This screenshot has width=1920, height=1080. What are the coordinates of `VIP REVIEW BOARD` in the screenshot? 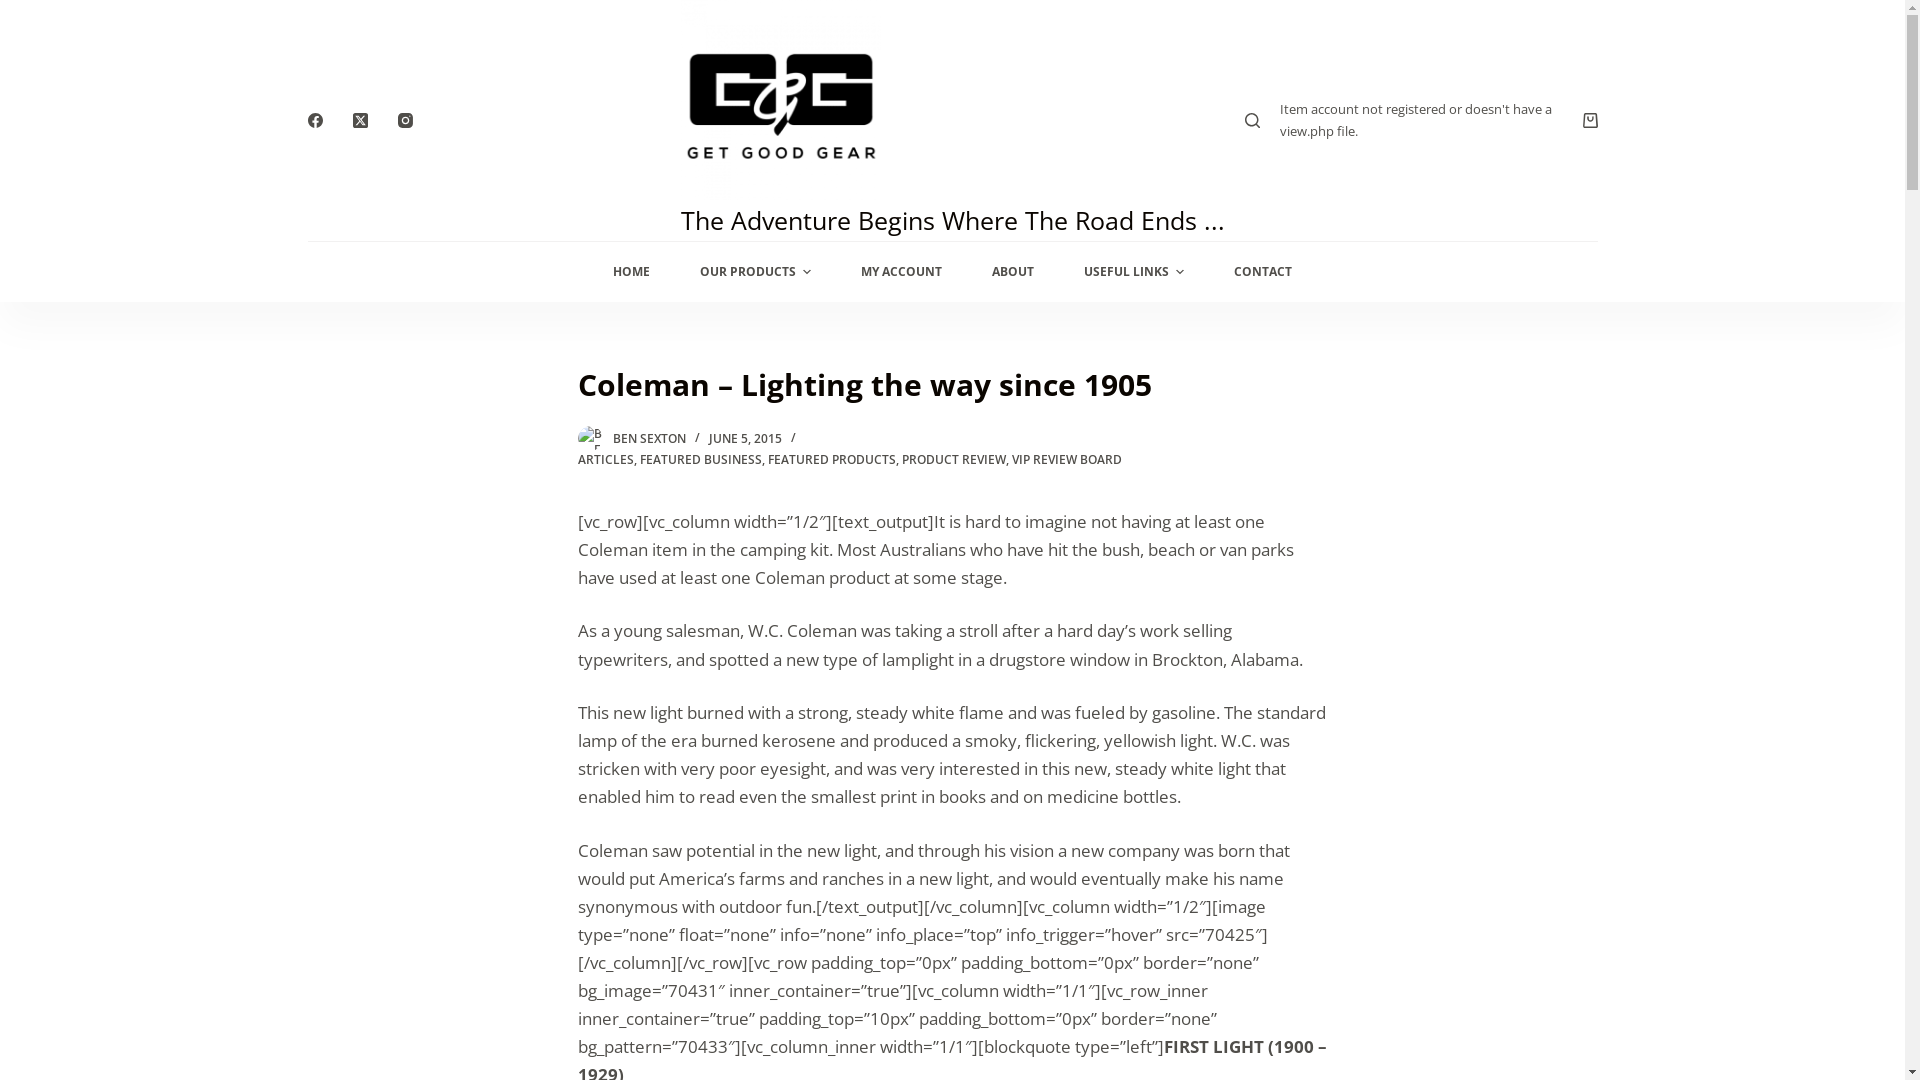 It's located at (1067, 460).